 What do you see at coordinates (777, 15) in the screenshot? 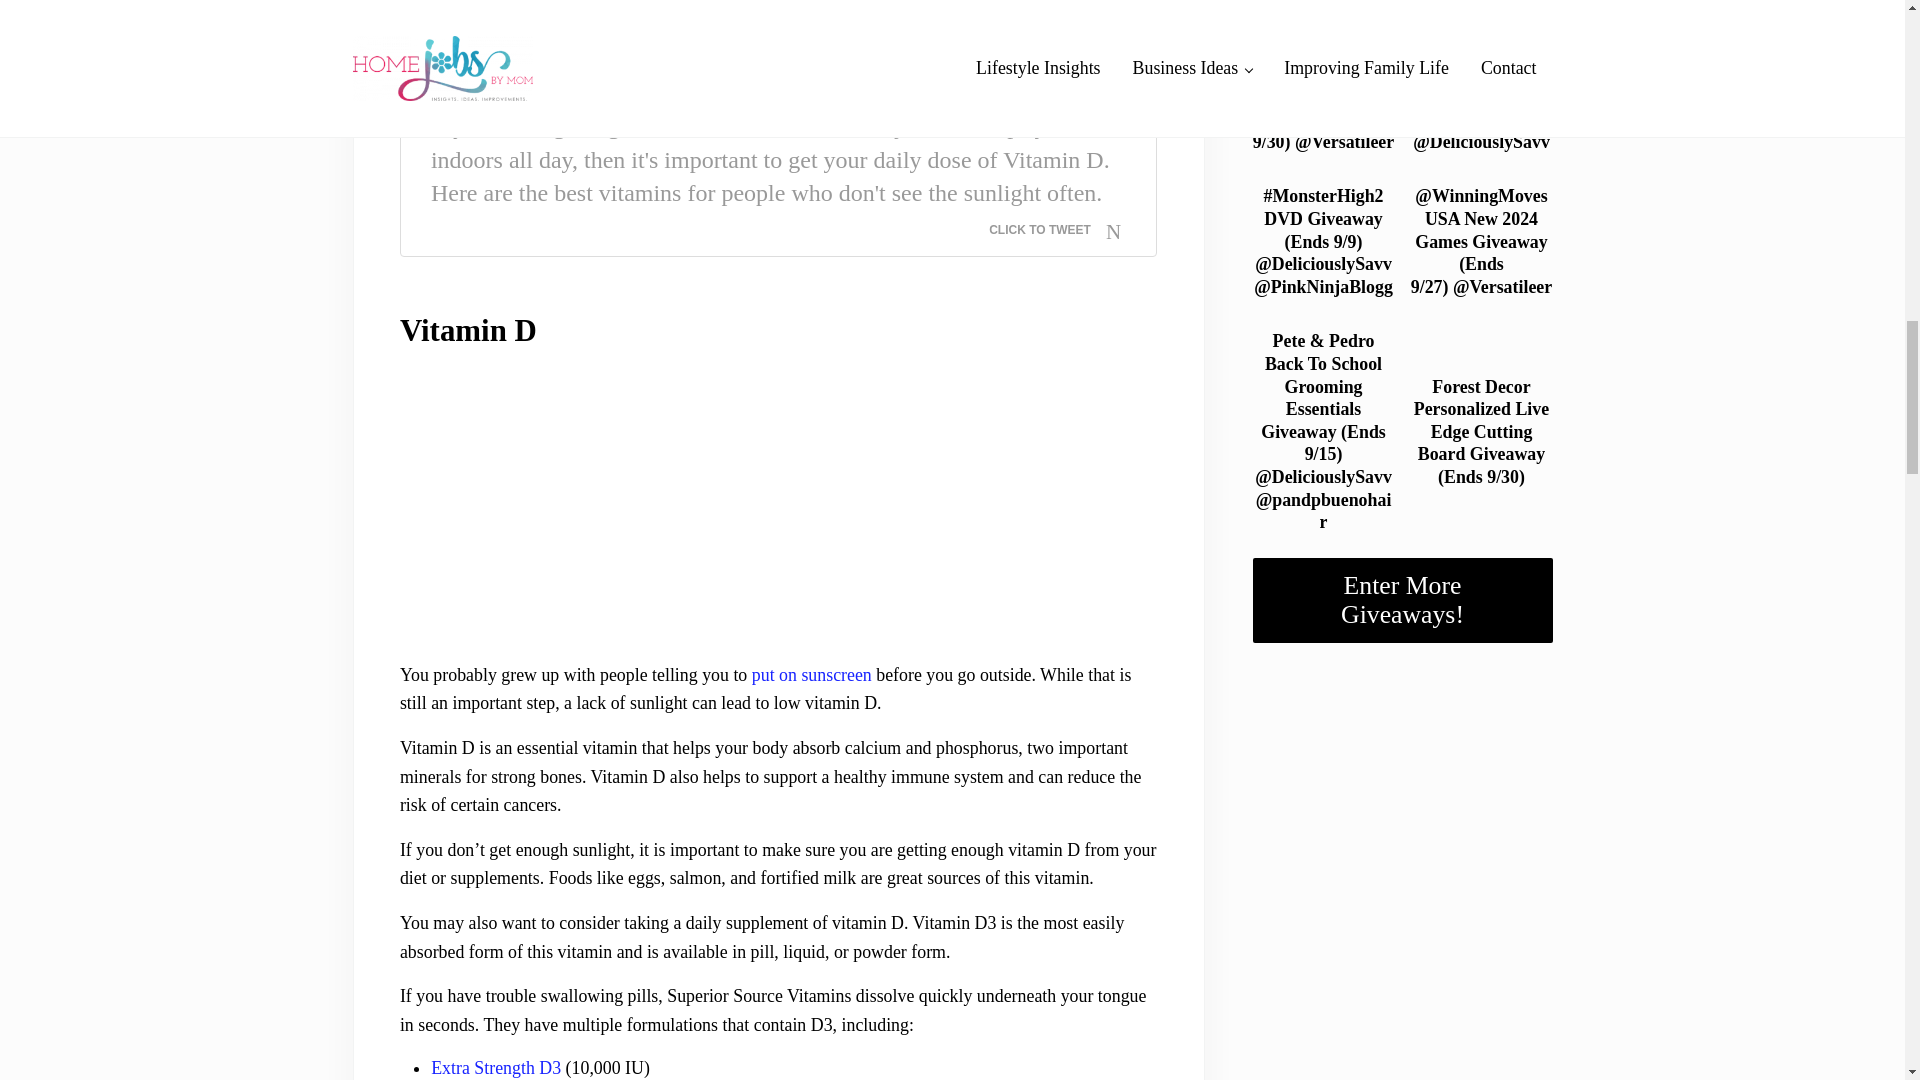
I see `essential for your health` at bounding box center [777, 15].